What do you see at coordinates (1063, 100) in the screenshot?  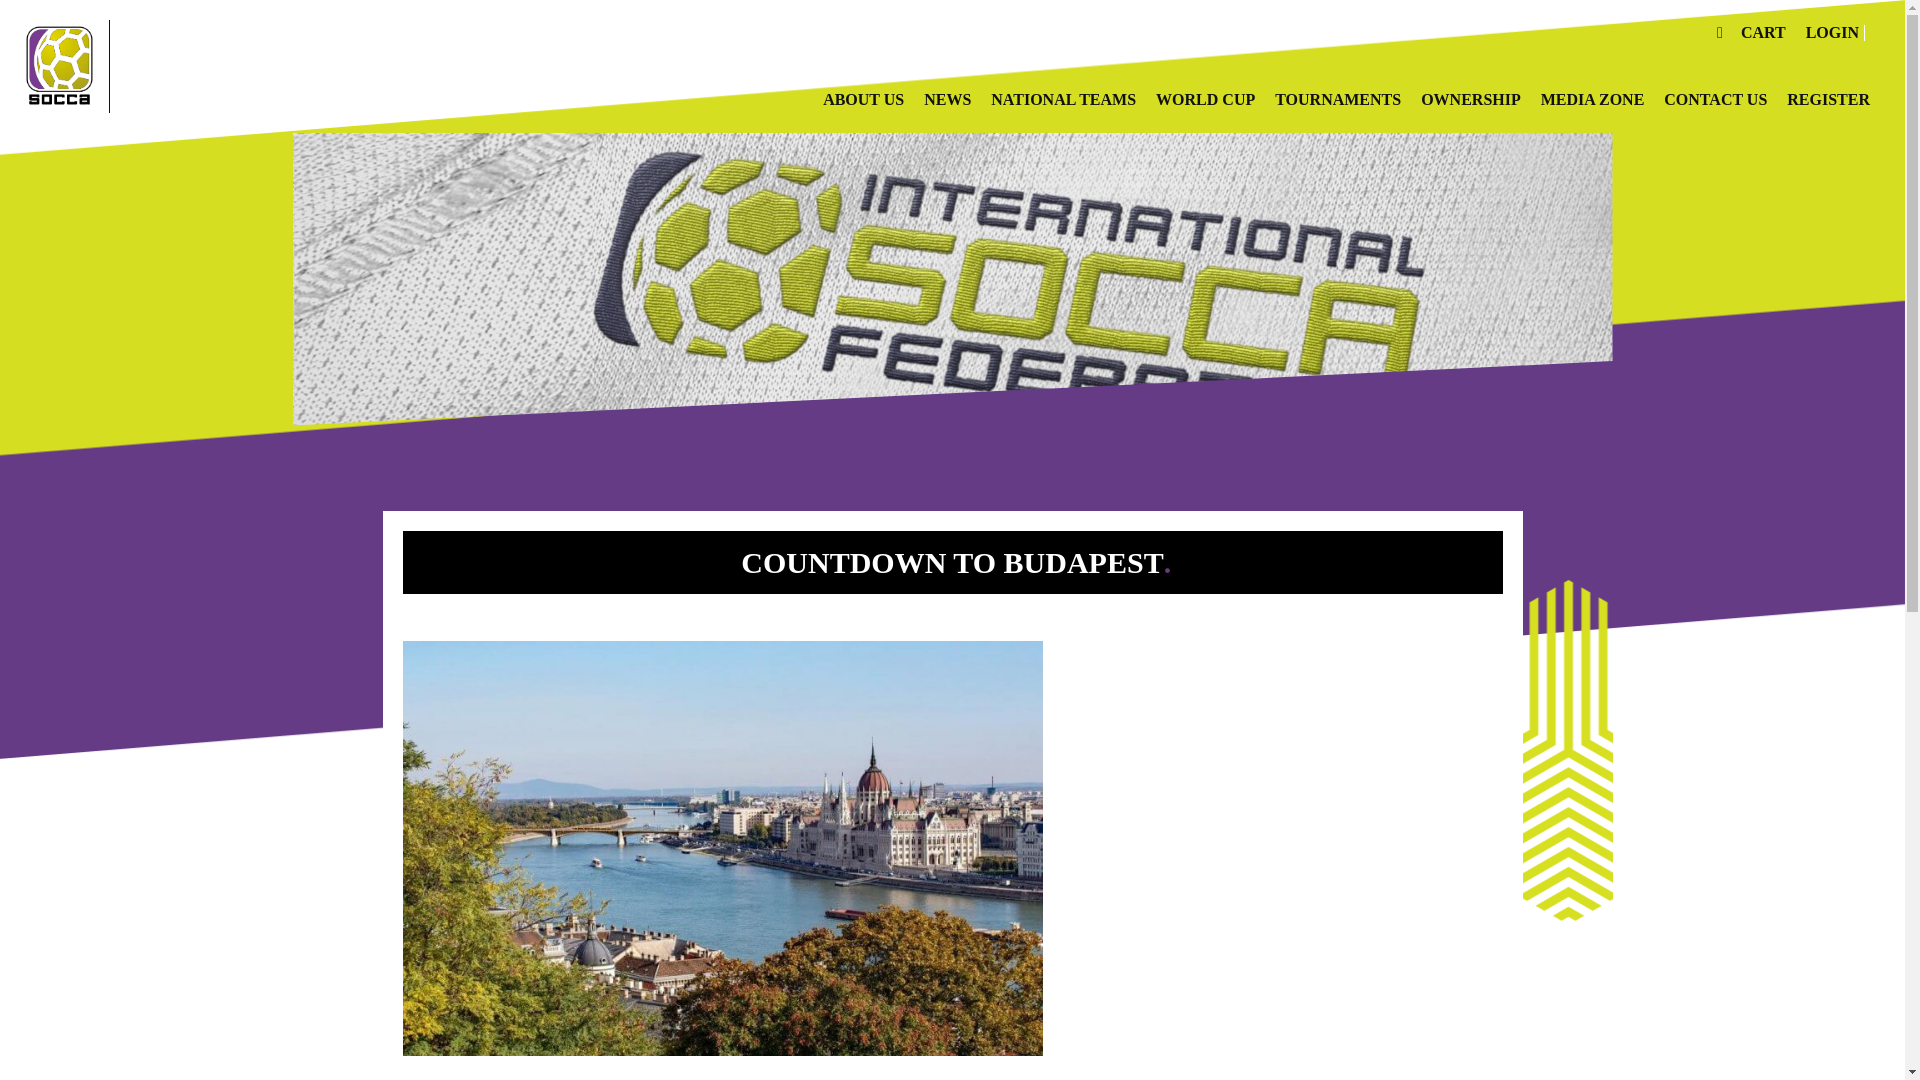 I see `NATIONAL TEAMS` at bounding box center [1063, 100].